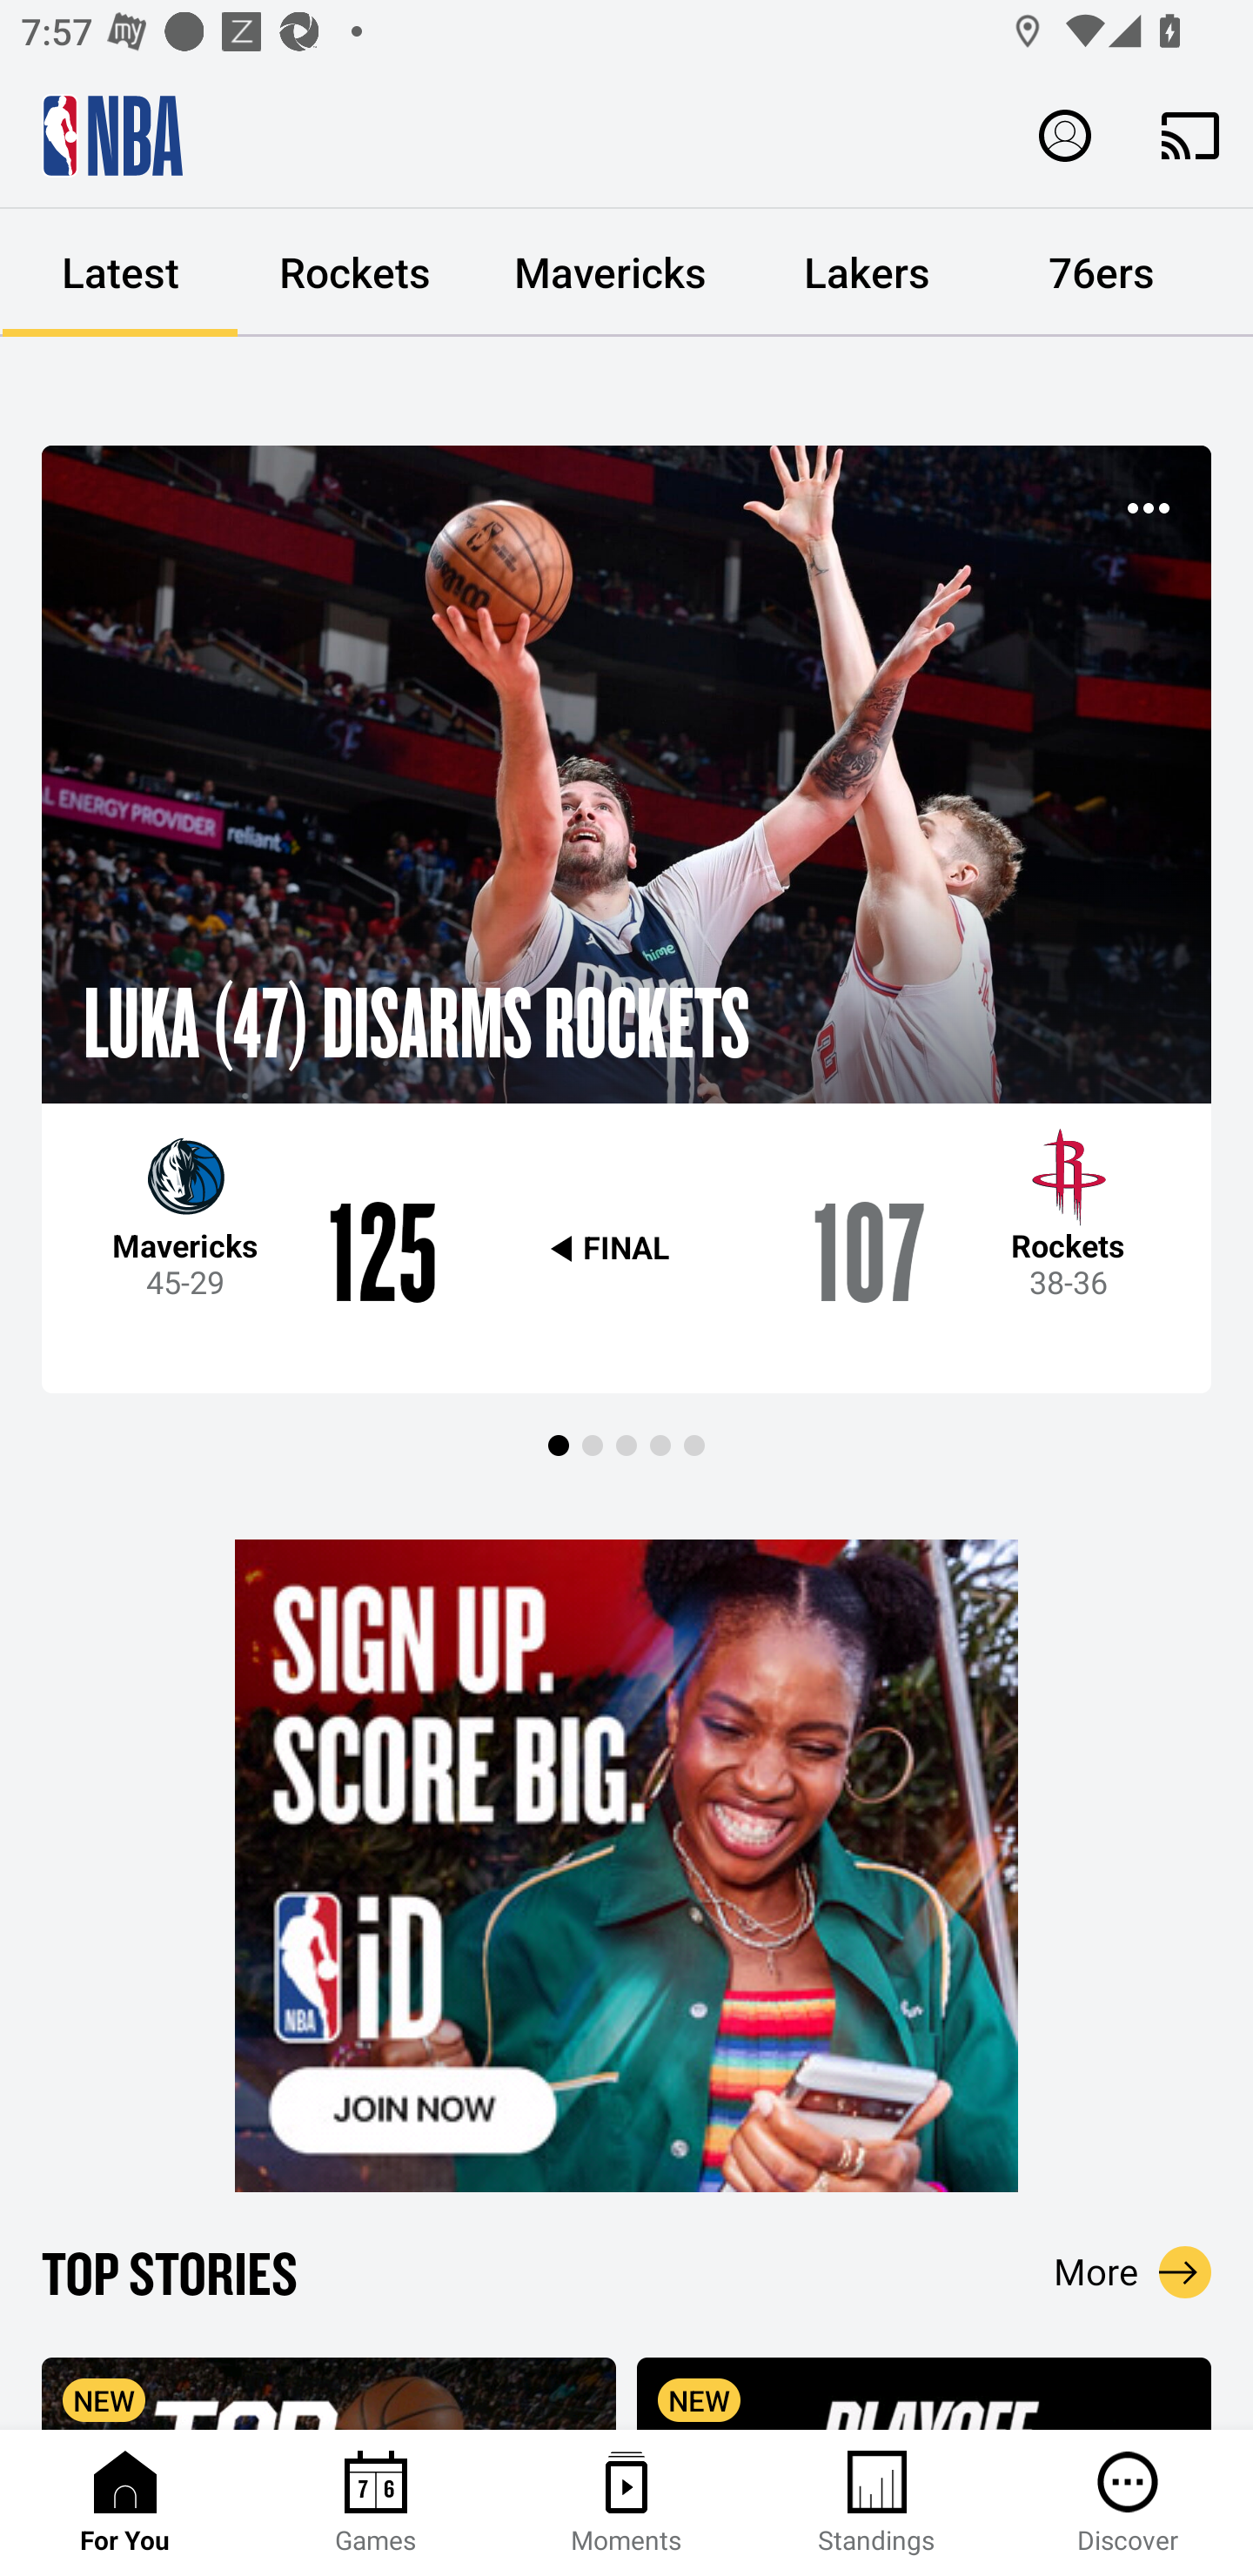 The width and height of the screenshot is (1253, 2576). I want to click on Moments, so click(626, 2503).